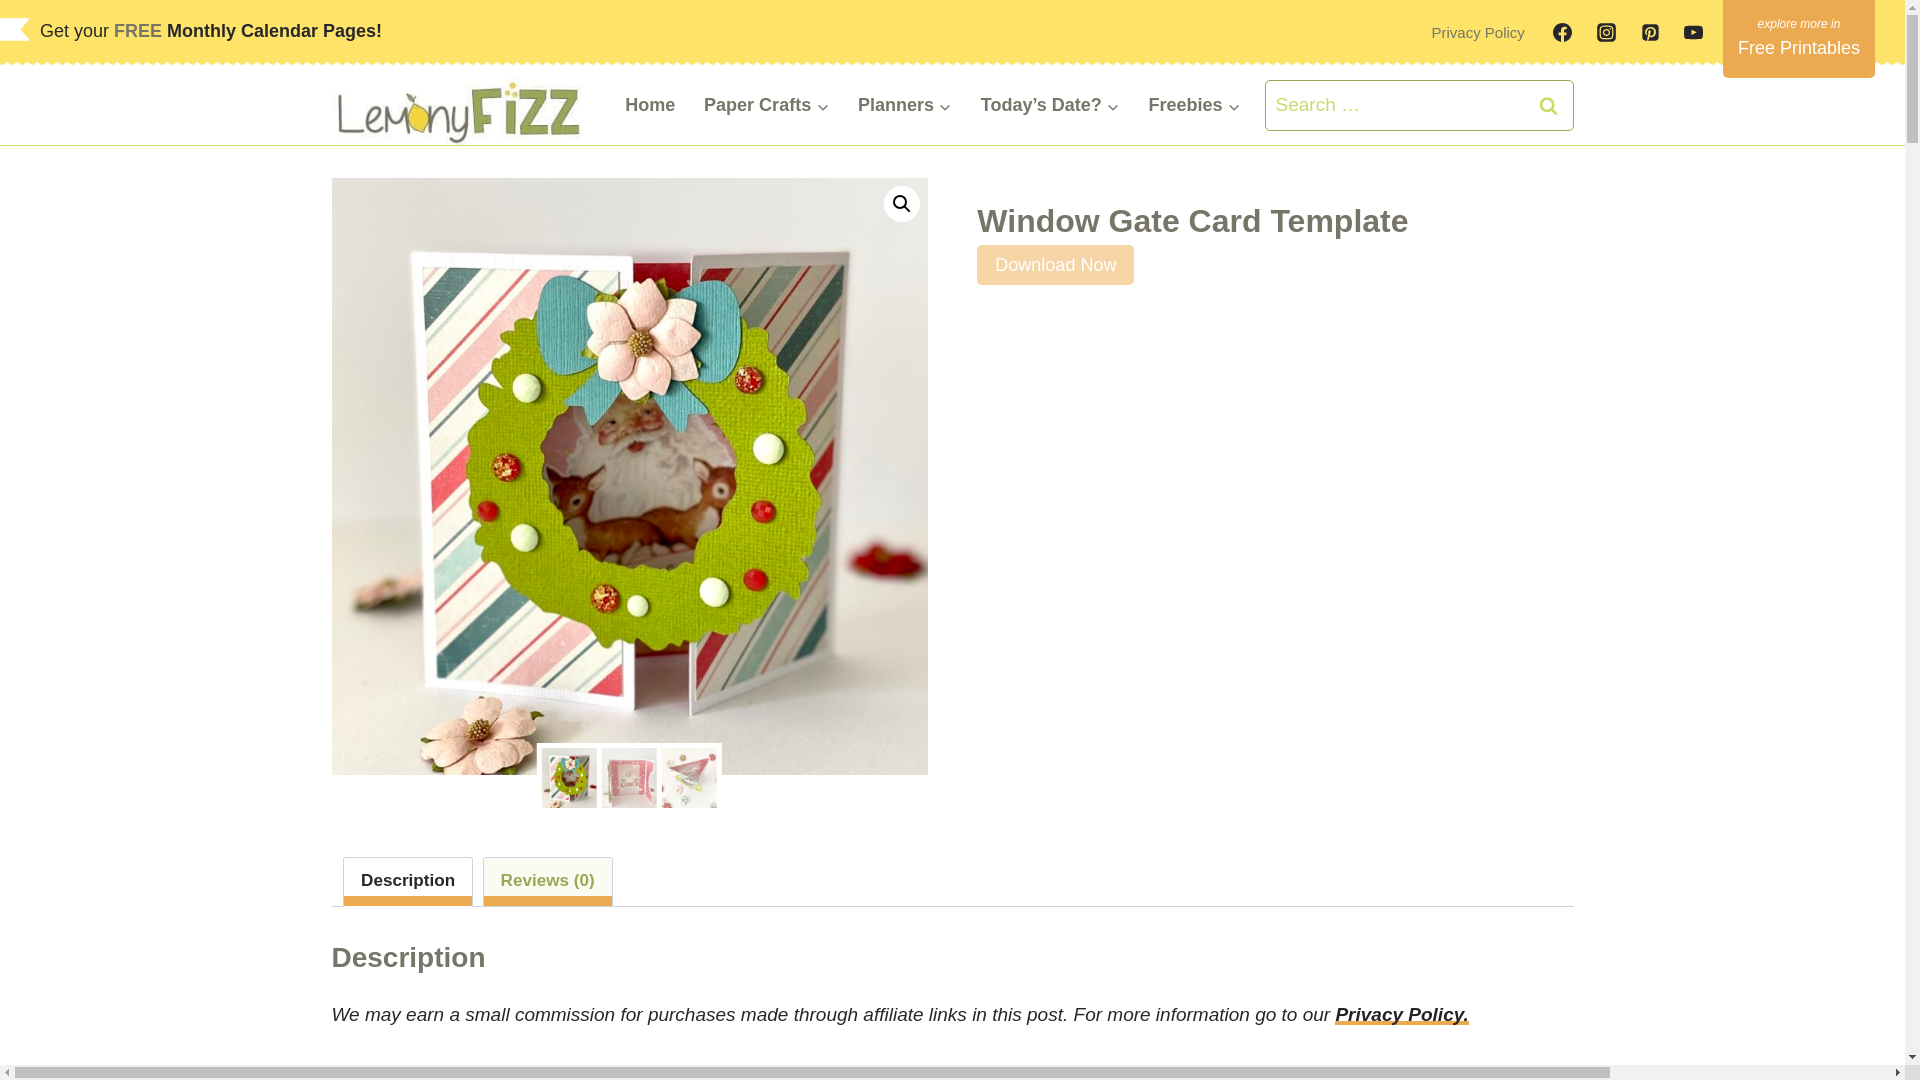 The height and width of the screenshot is (1080, 1920). What do you see at coordinates (1798, 38) in the screenshot?
I see `Free Printables` at bounding box center [1798, 38].